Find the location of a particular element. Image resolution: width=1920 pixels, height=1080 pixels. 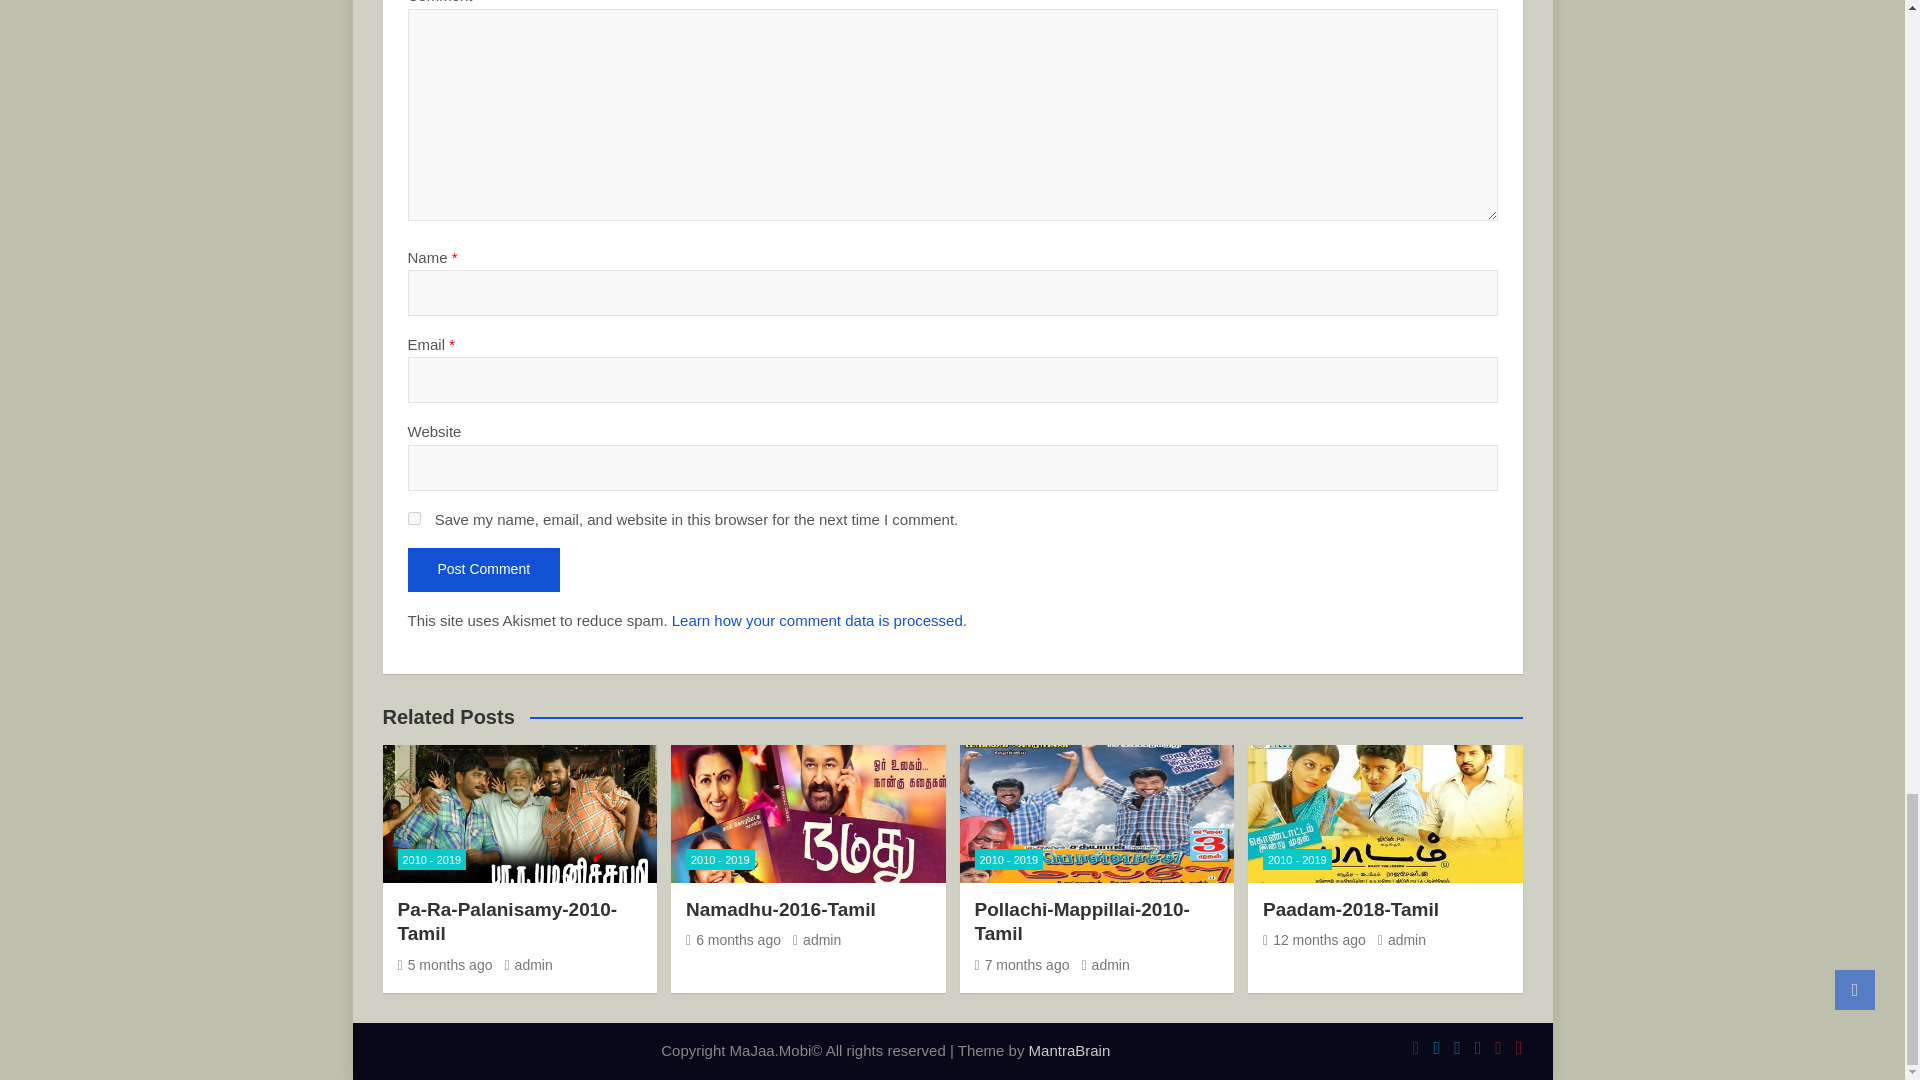

Pa-Ra-Palanisamy-2010-Tamil is located at coordinates (445, 964).